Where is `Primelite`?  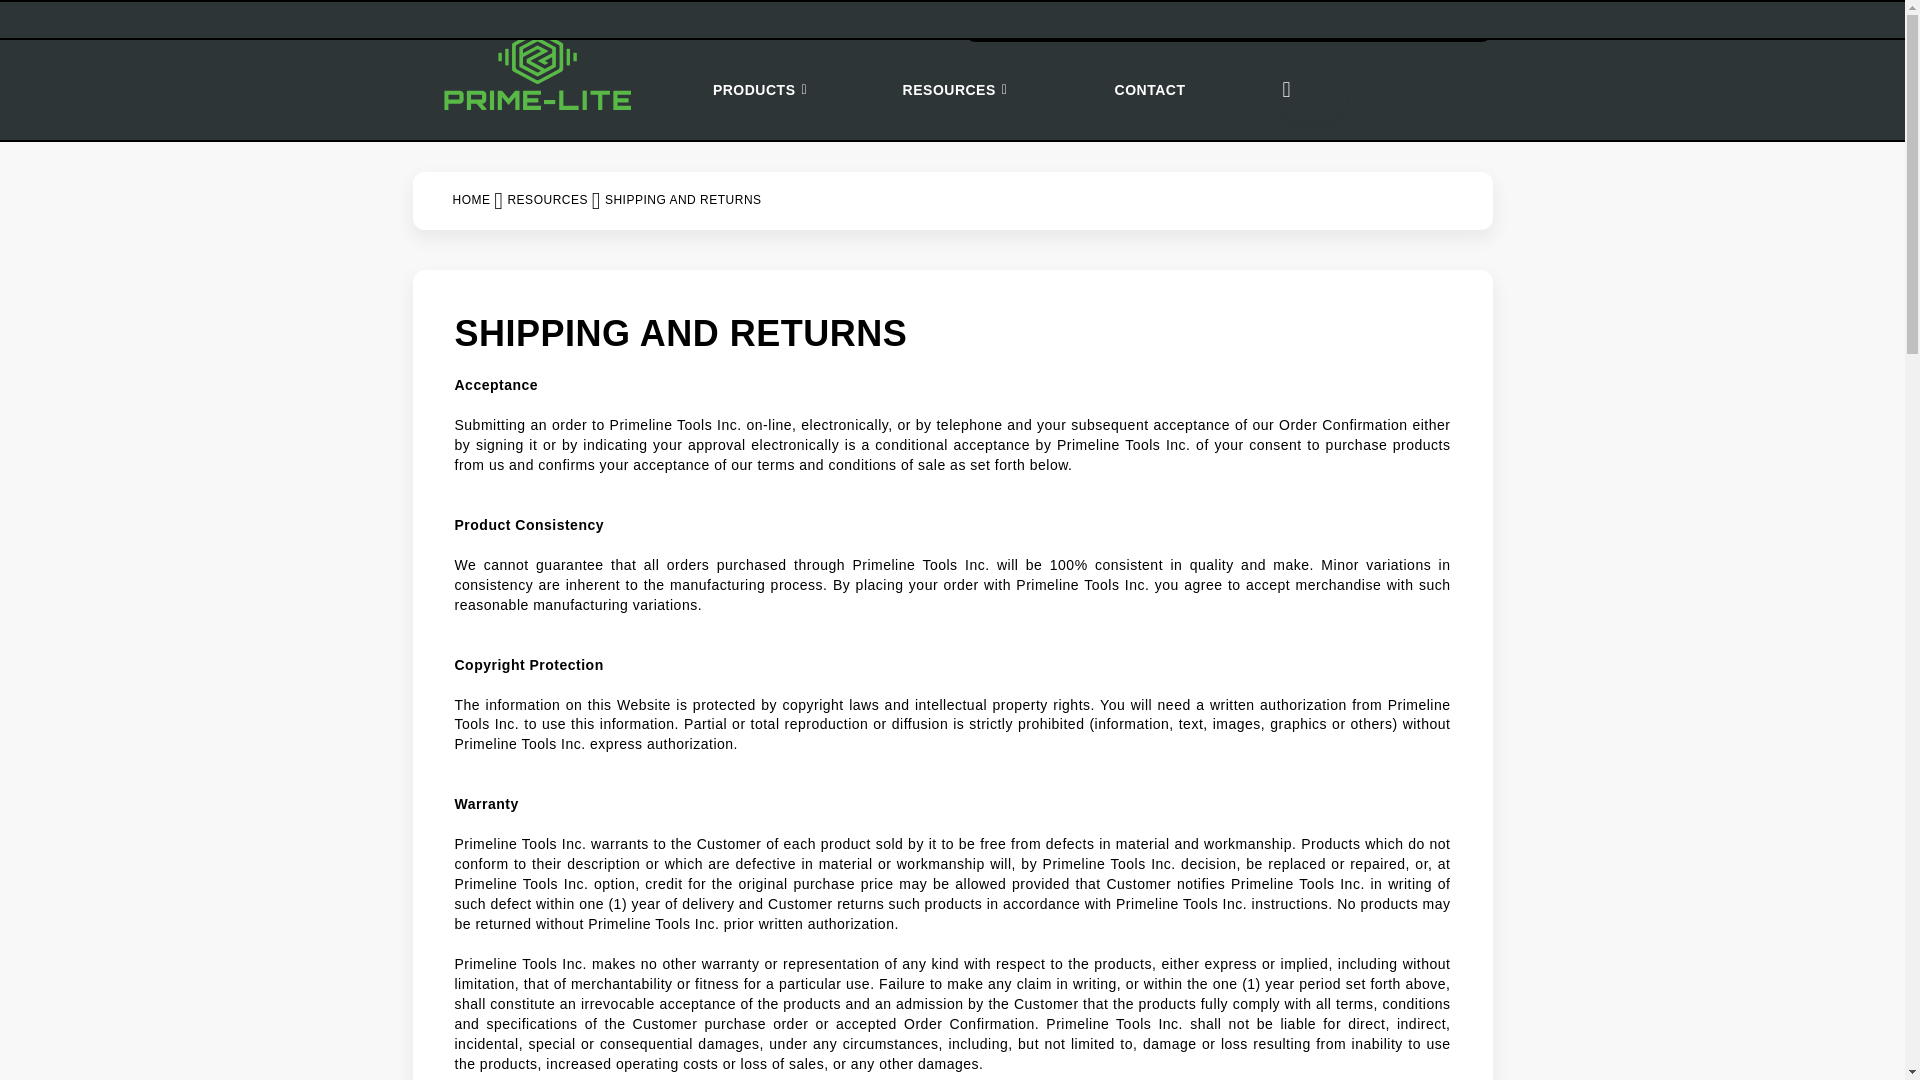 Primelite is located at coordinates (537, 70).